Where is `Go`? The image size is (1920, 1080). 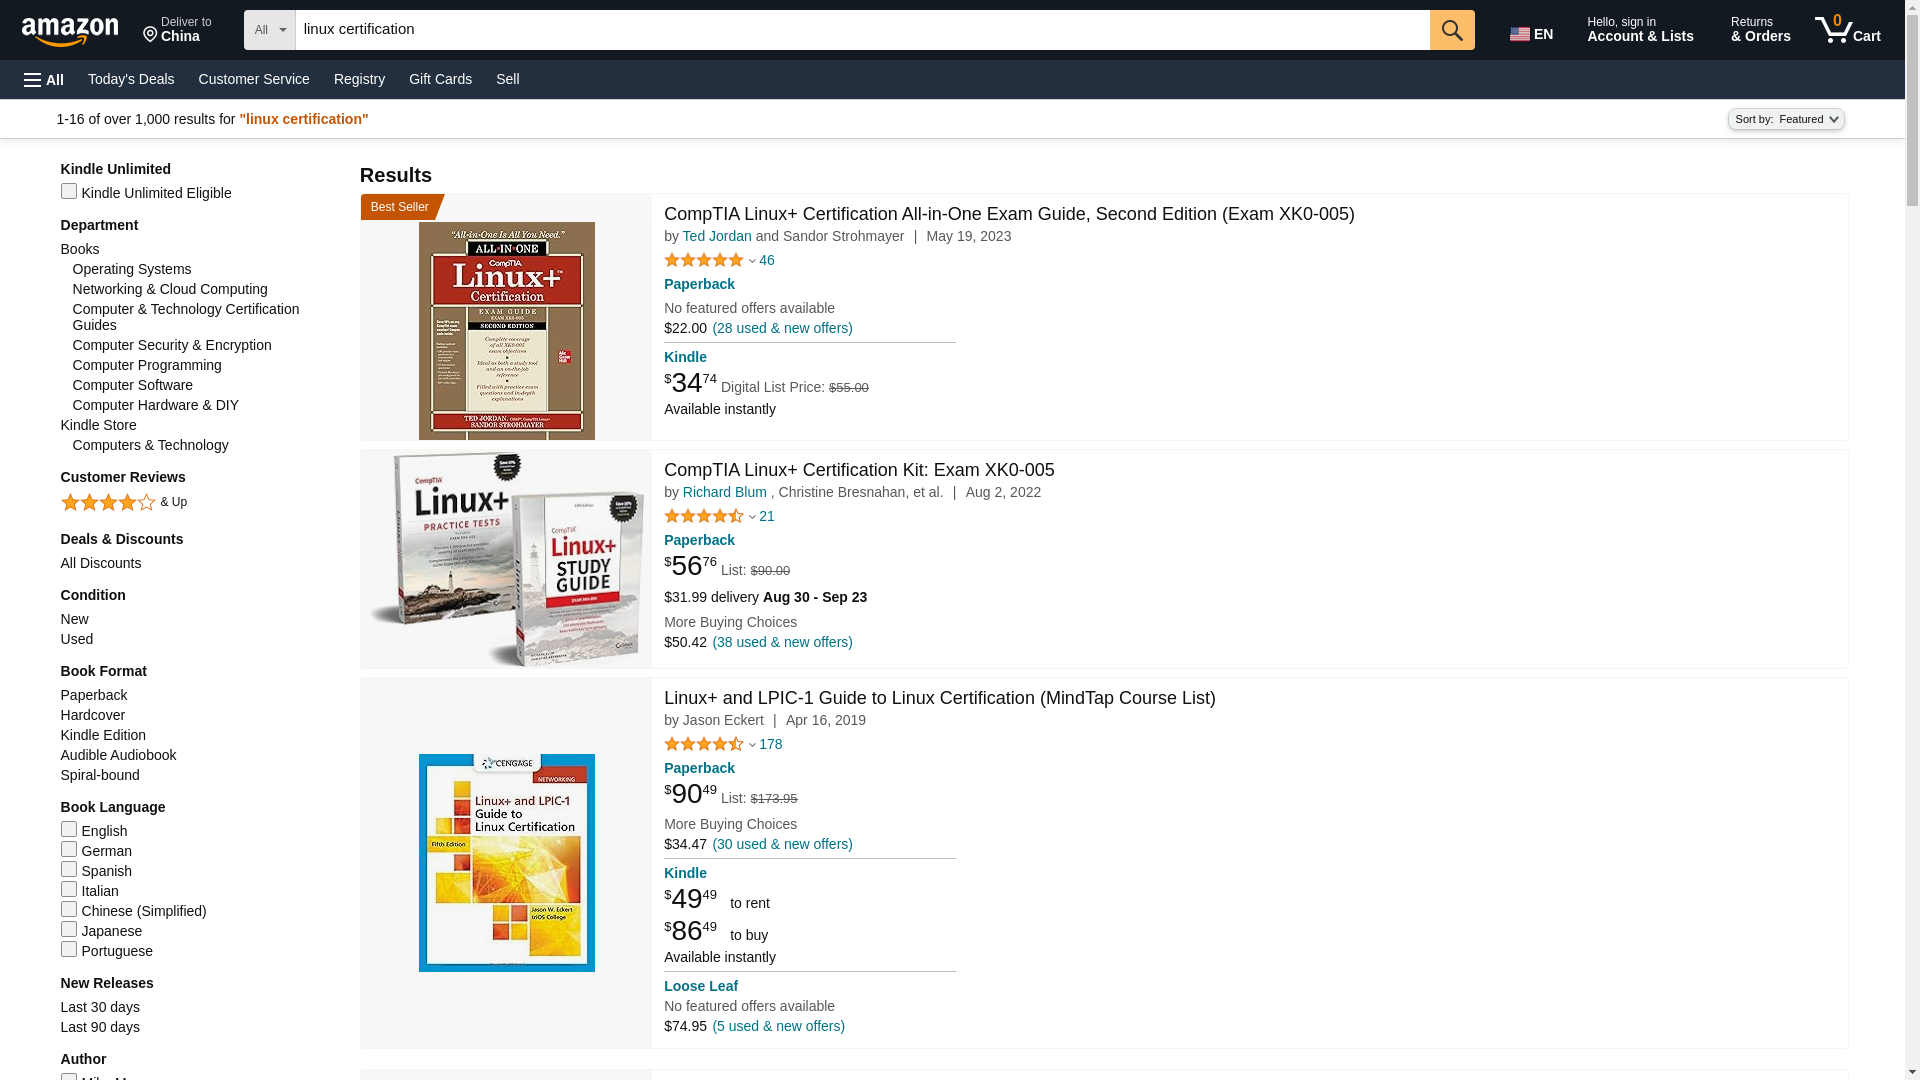
Go is located at coordinates (1452, 29).